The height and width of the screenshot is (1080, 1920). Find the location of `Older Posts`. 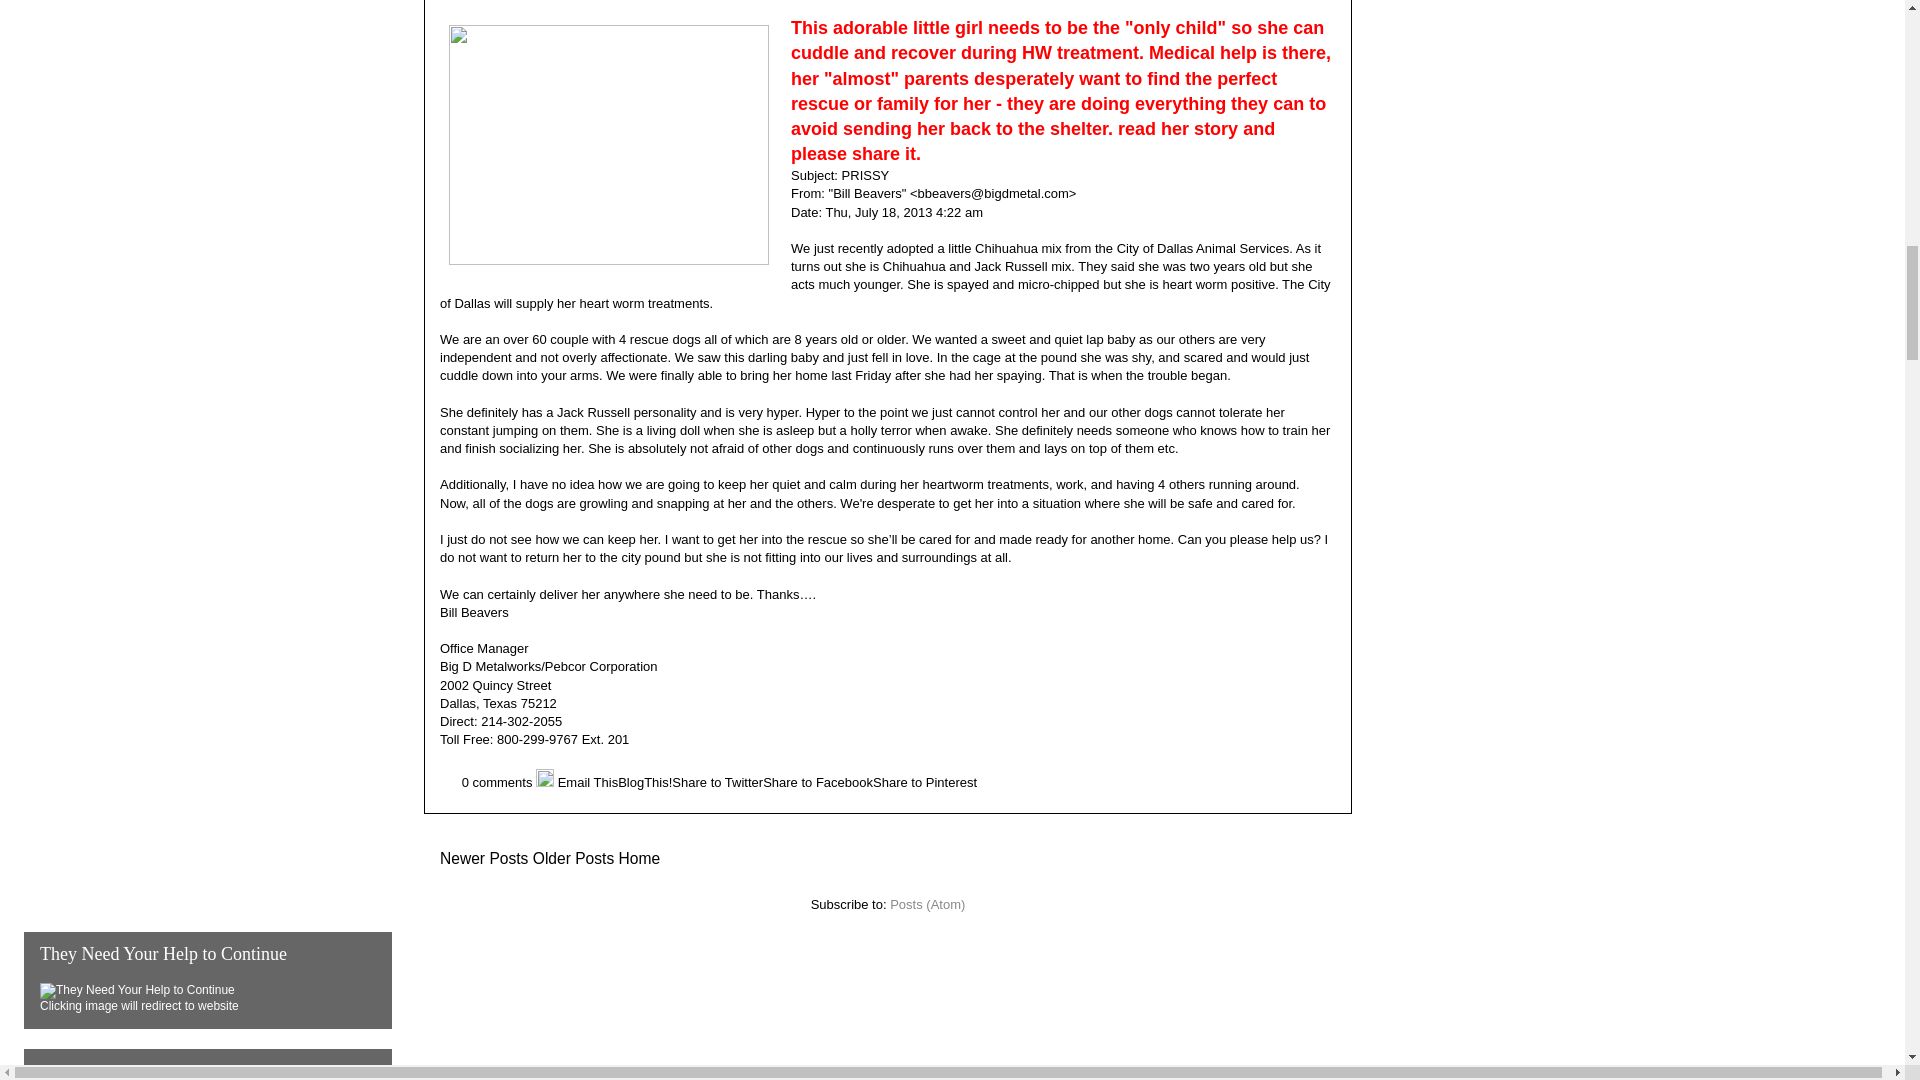

Older Posts is located at coordinates (574, 858).